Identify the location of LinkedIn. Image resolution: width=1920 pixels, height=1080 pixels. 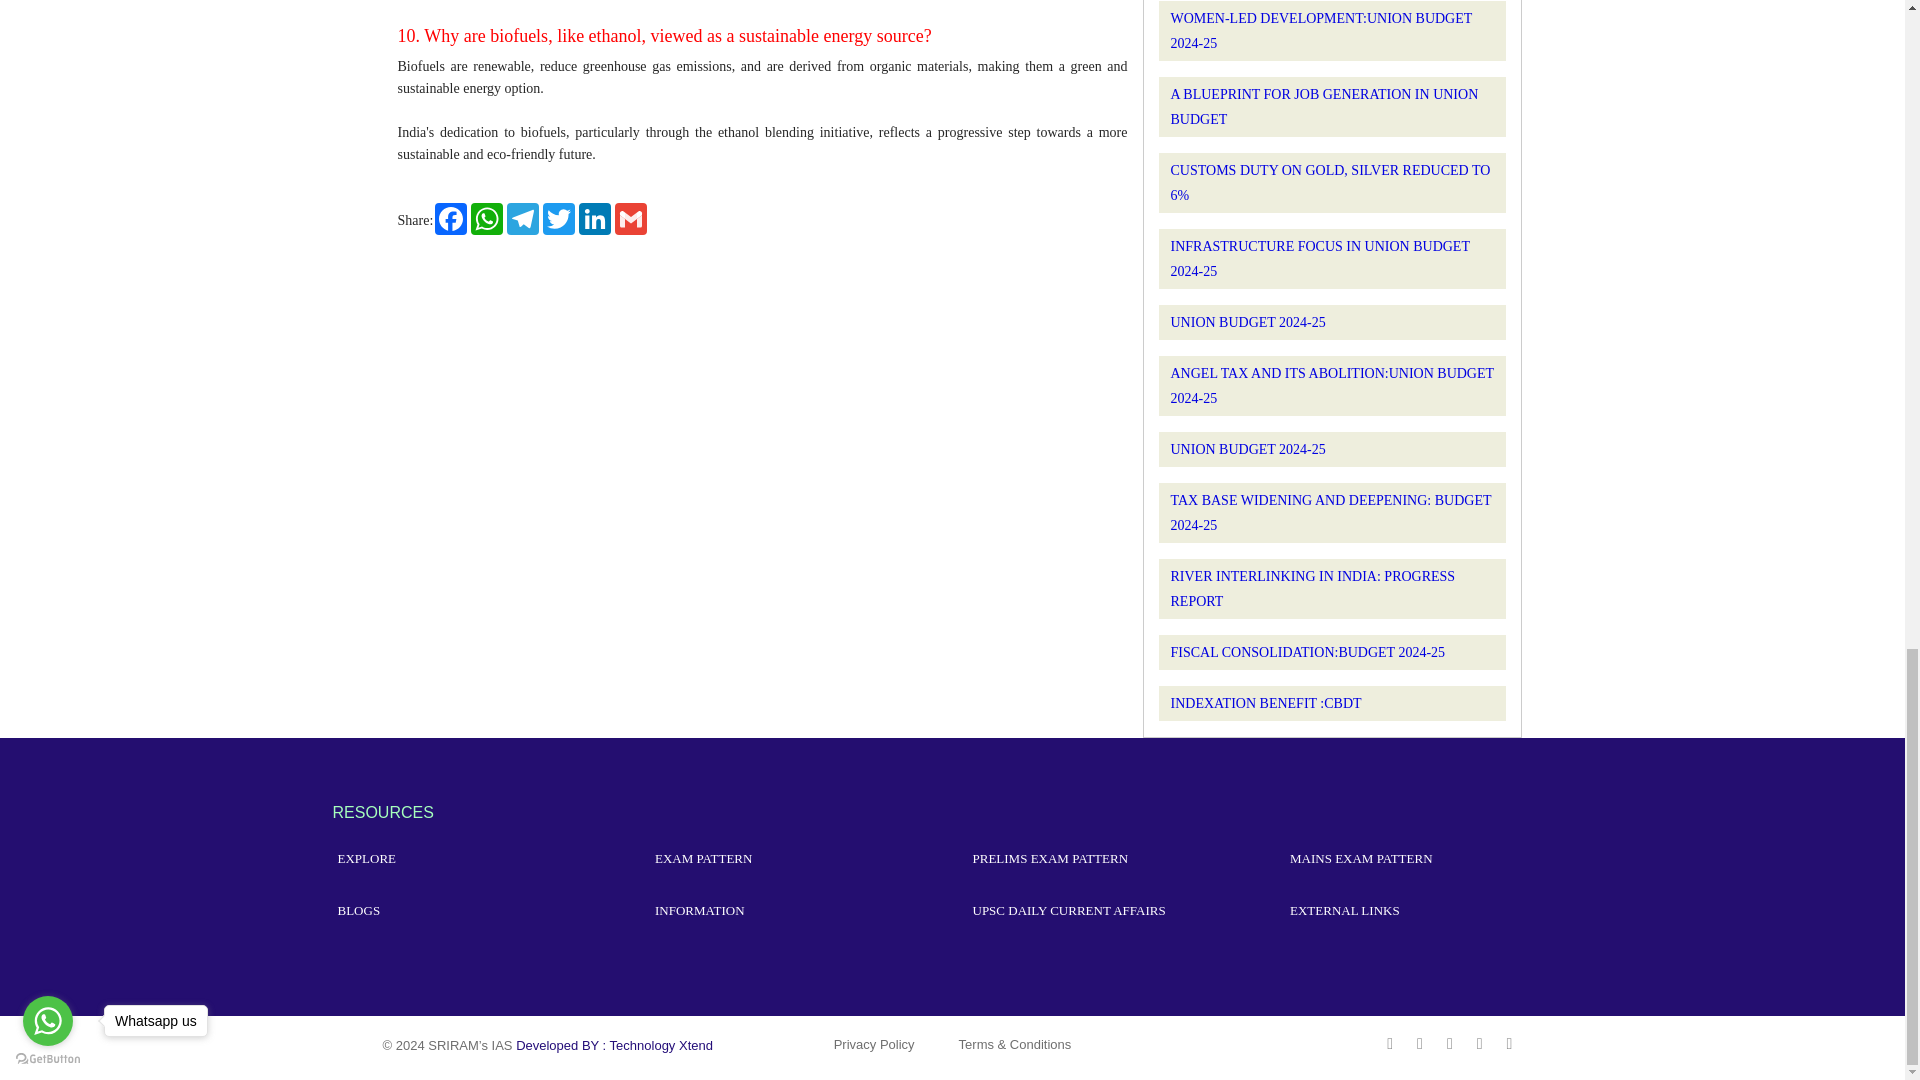
(594, 219).